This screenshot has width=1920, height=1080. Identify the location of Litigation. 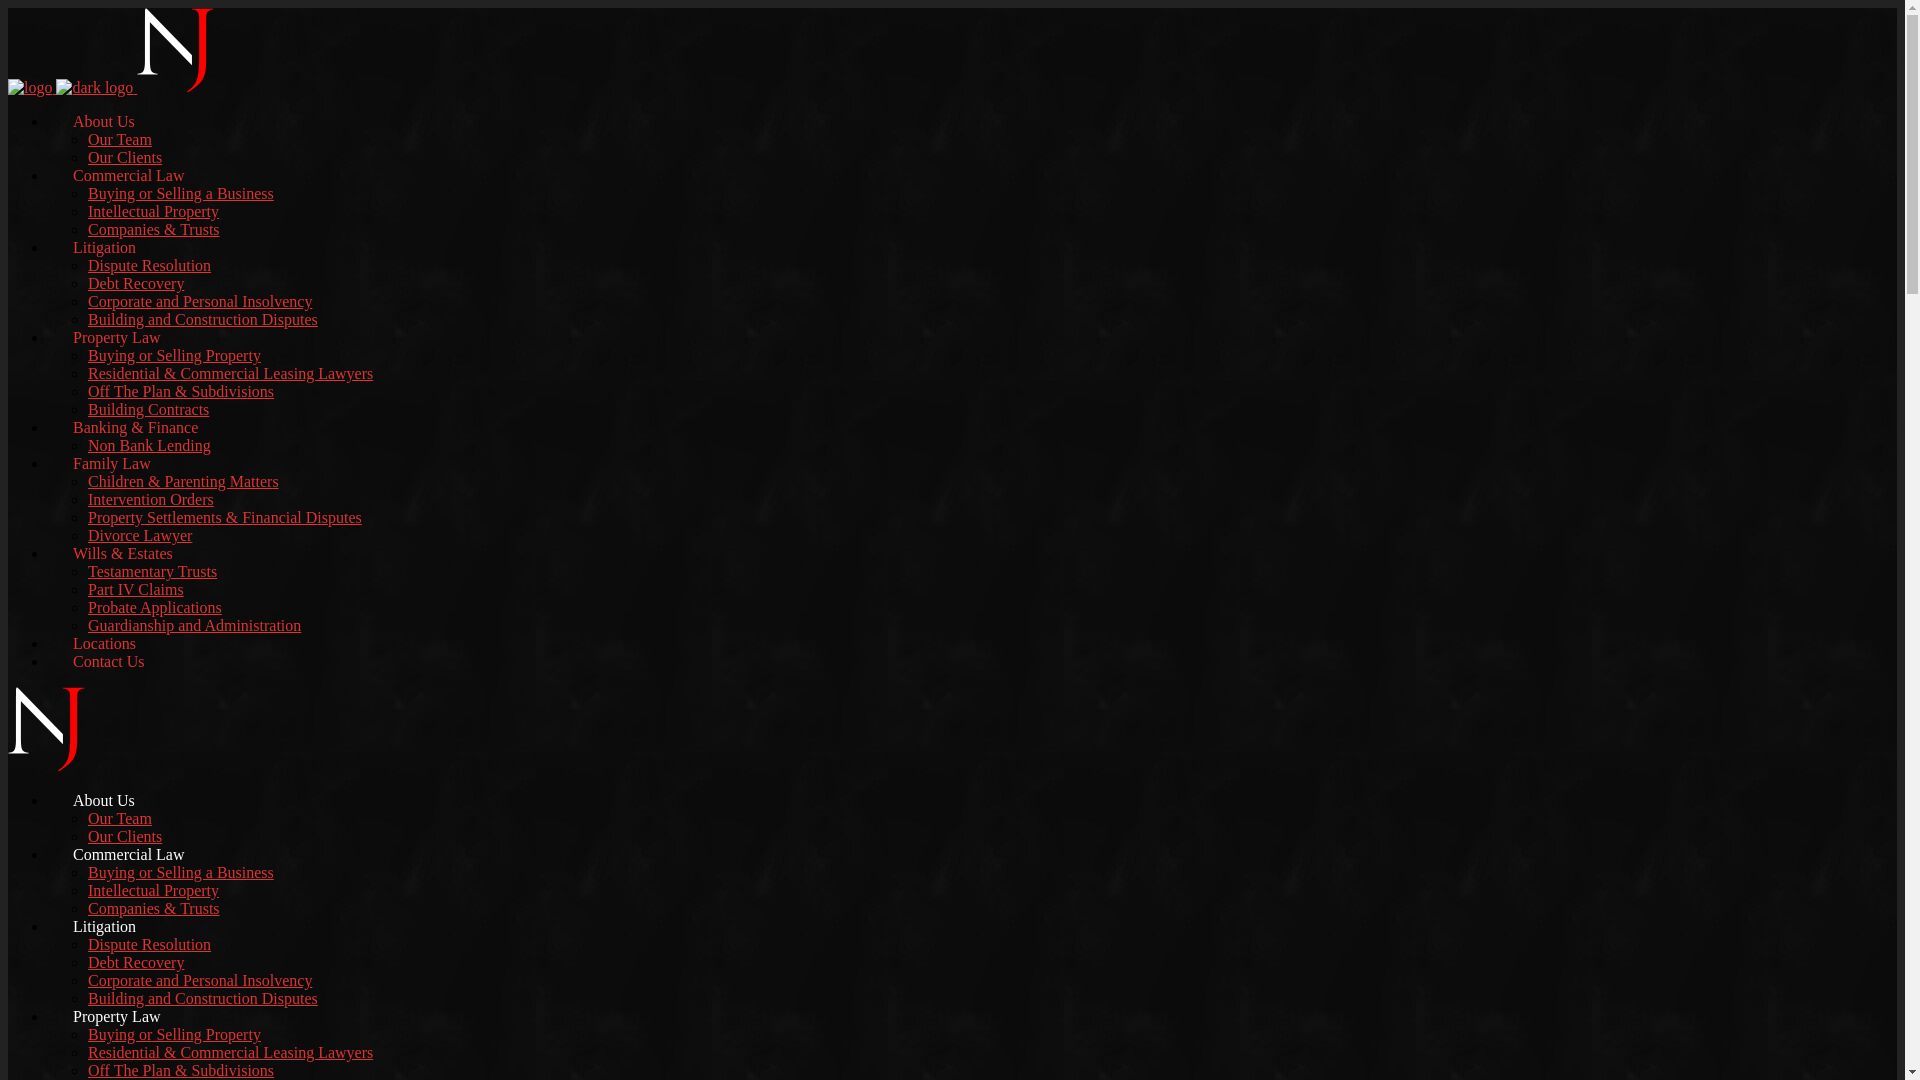
(104, 926).